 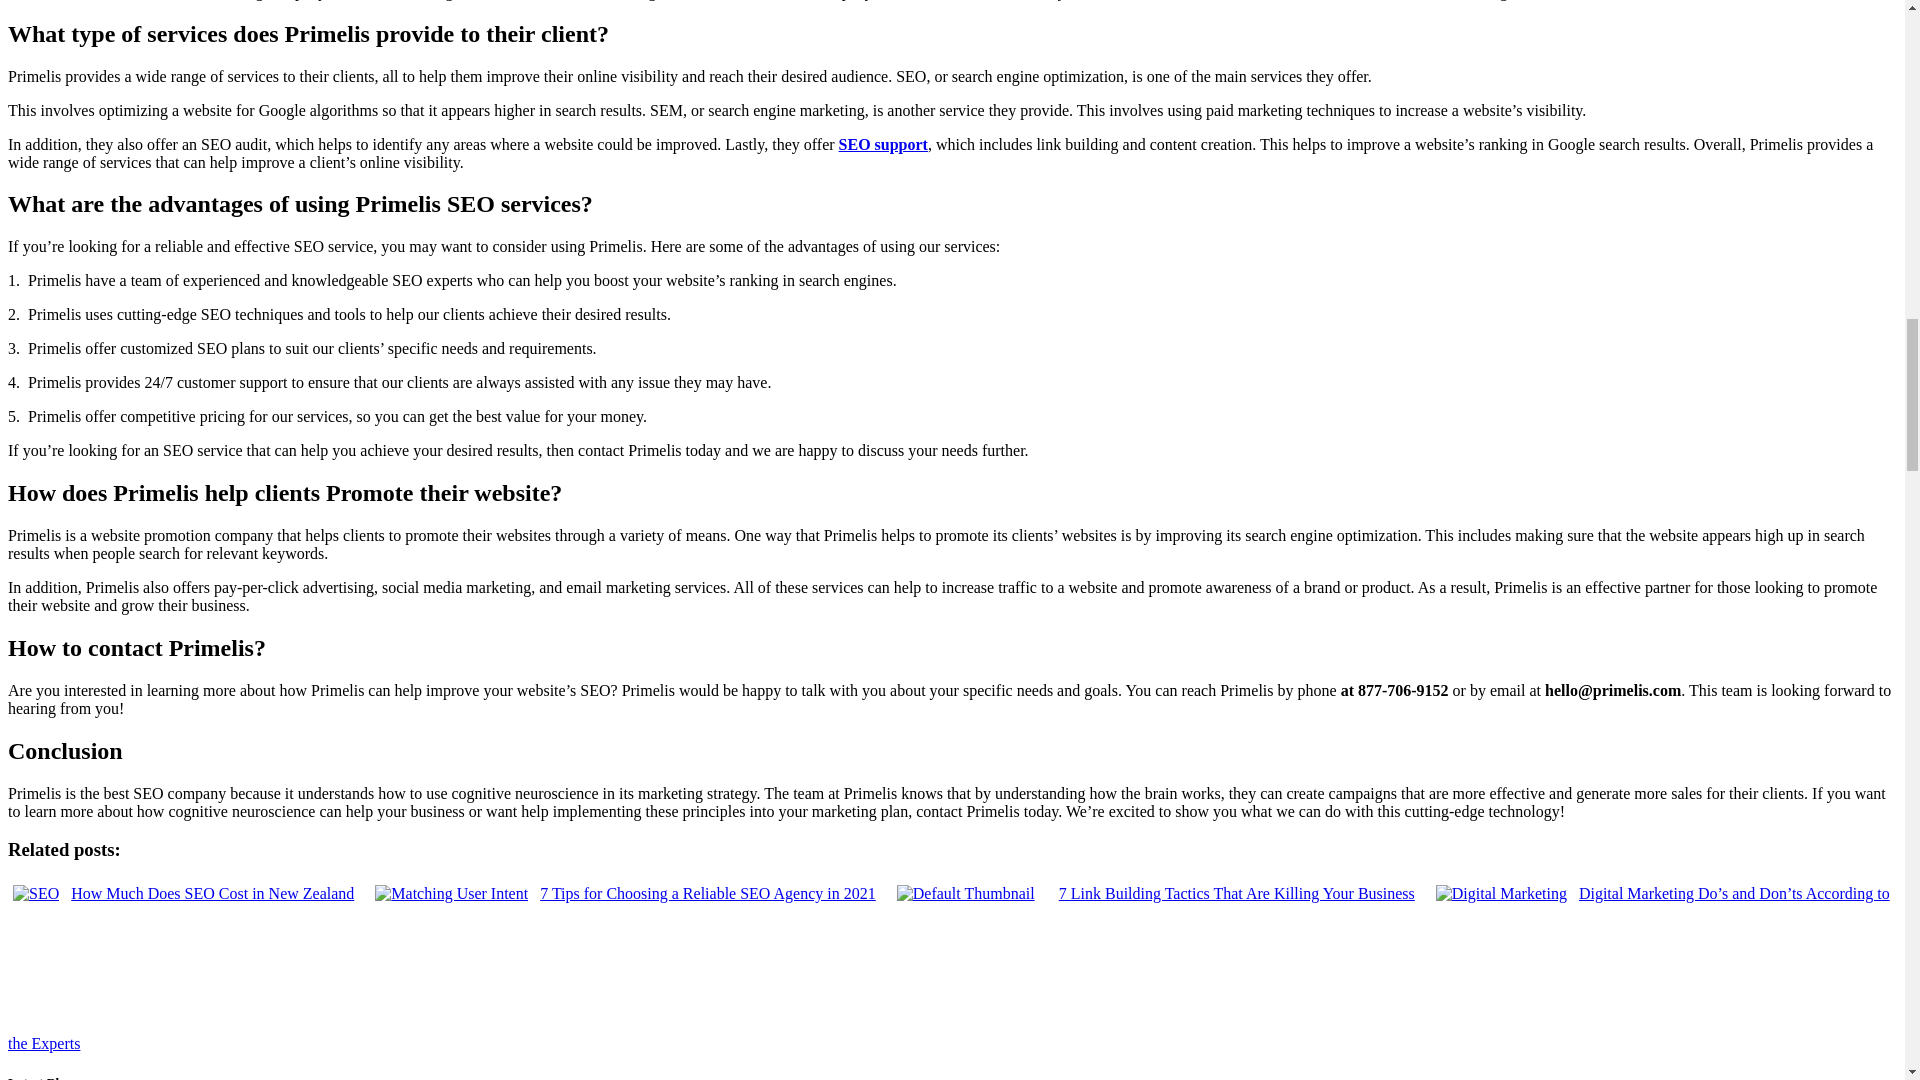 What do you see at coordinates (883, 144) in the screenshot?
I see `SEO support` at bounding box center [883, 144].